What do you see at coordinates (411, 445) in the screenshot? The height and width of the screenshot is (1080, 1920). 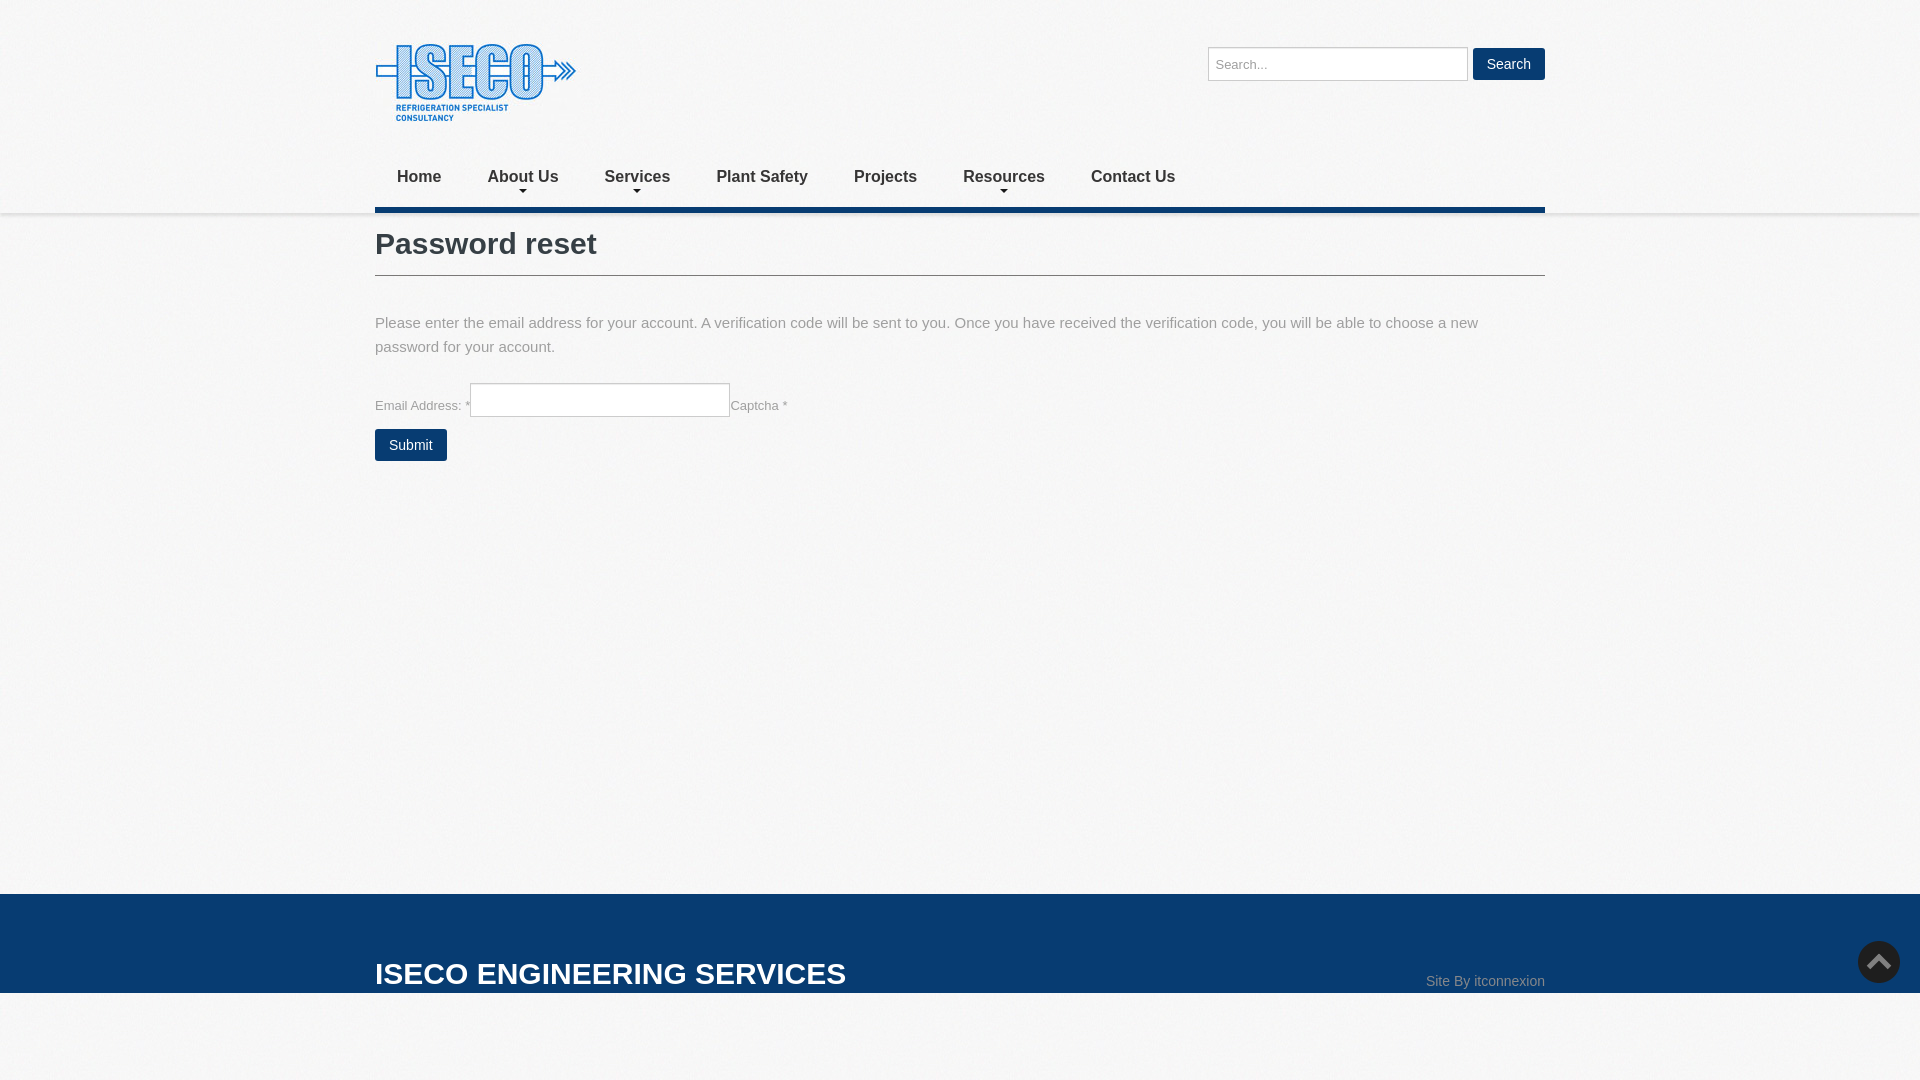 I see `Submit` at bounding box center [411, 445].